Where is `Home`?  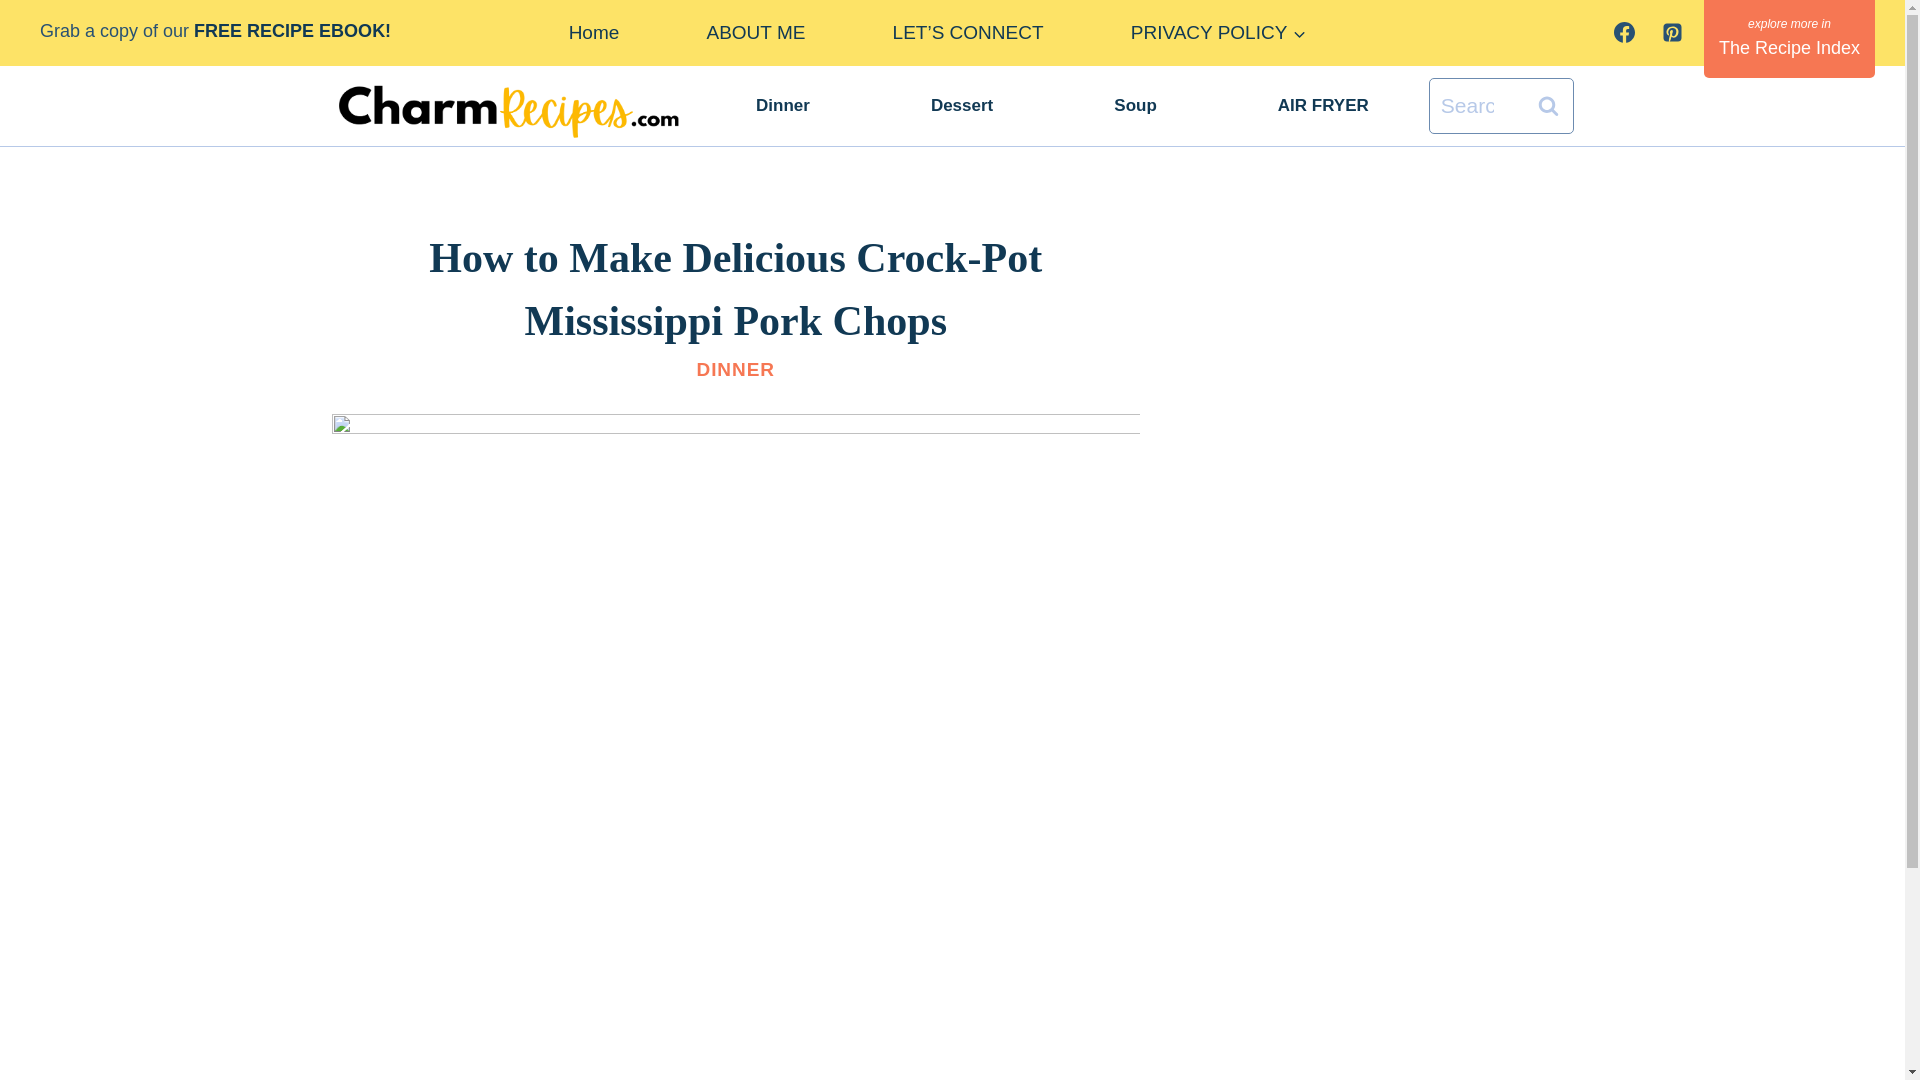
Home is located at coordinates (593, 32).